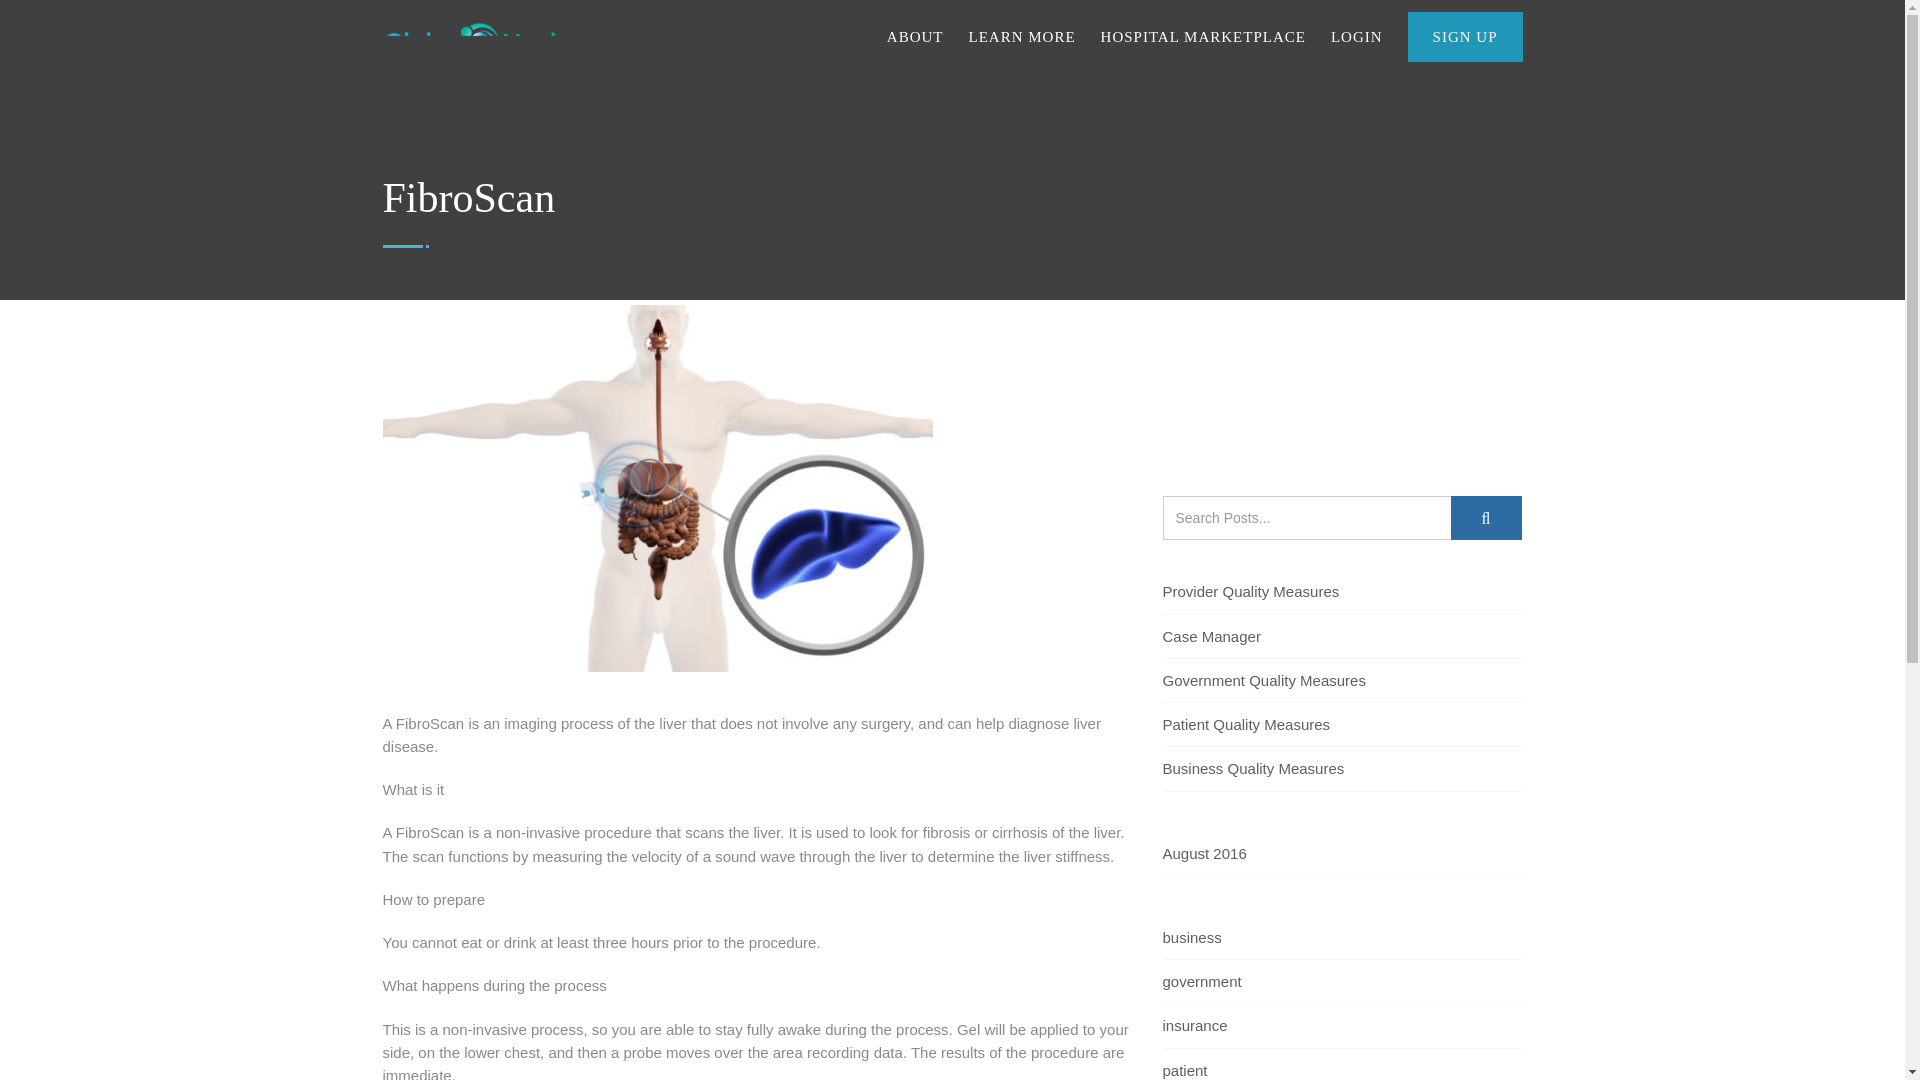  What do you see at coordinates (1250, 590) in the screenshot?
I see `Provider Quality Measures` at bounding box center [1250, 590].